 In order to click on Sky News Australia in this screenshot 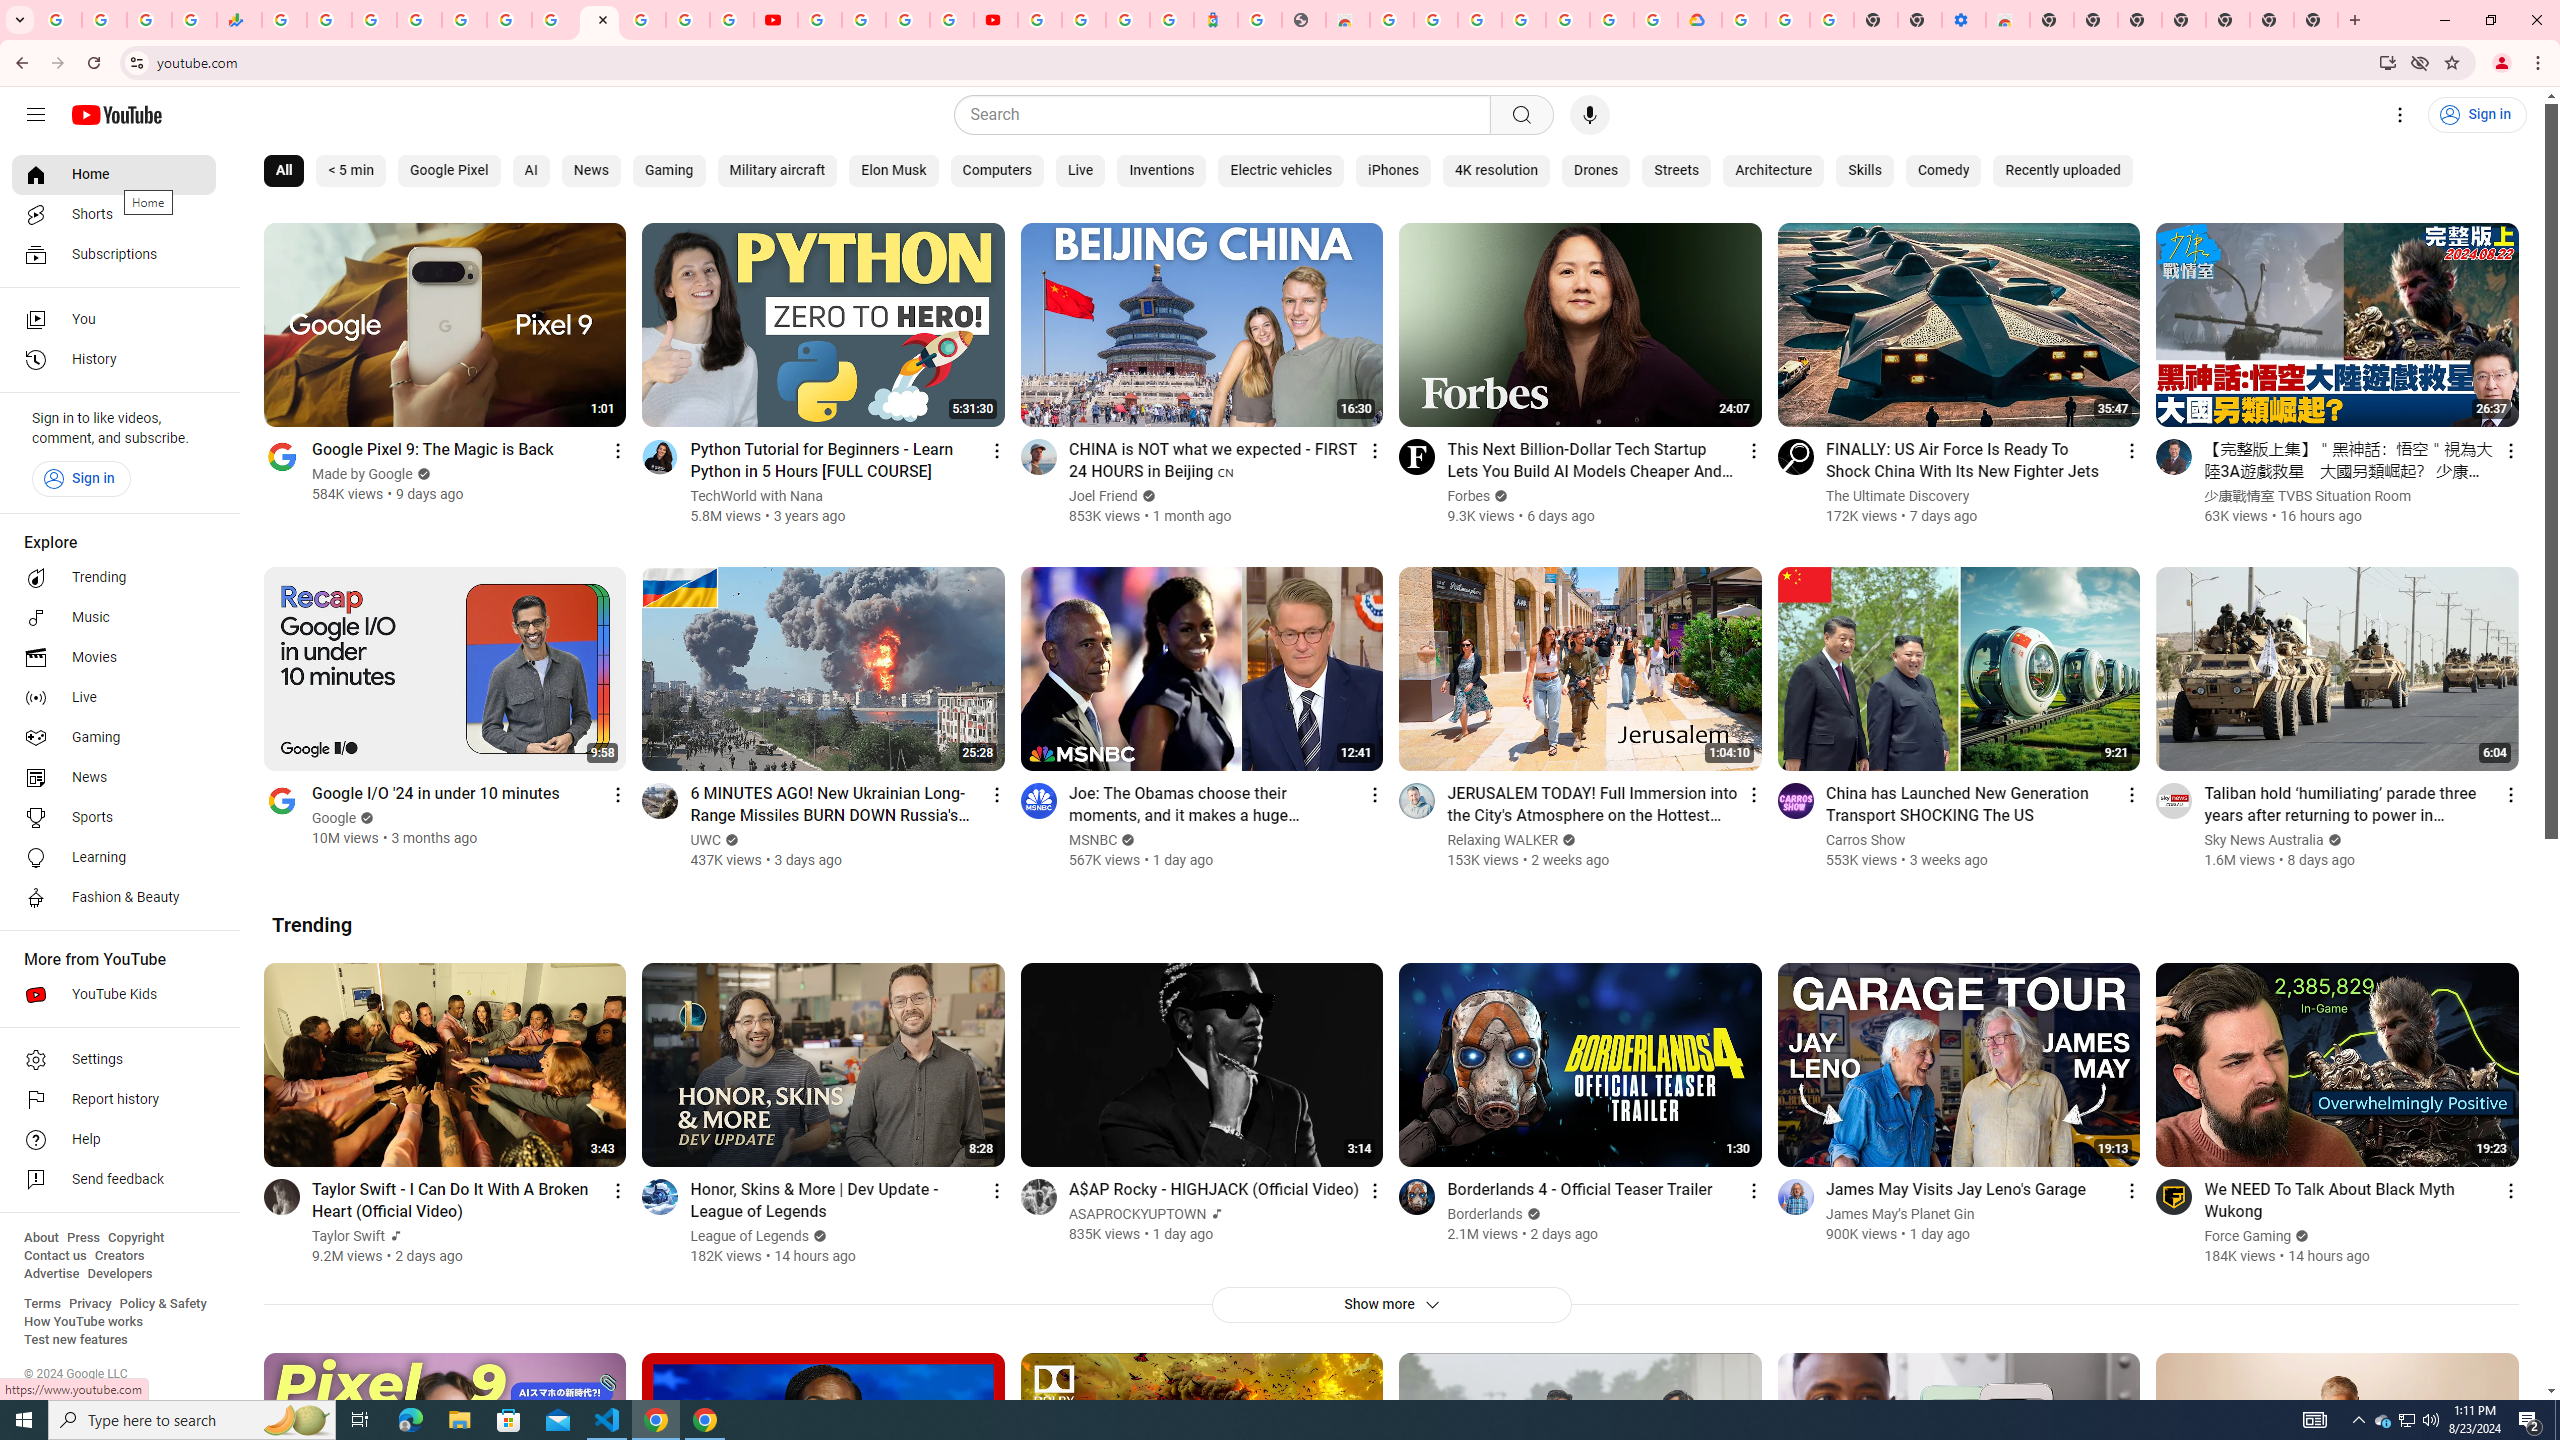, I will do `click(2264, 840)`.